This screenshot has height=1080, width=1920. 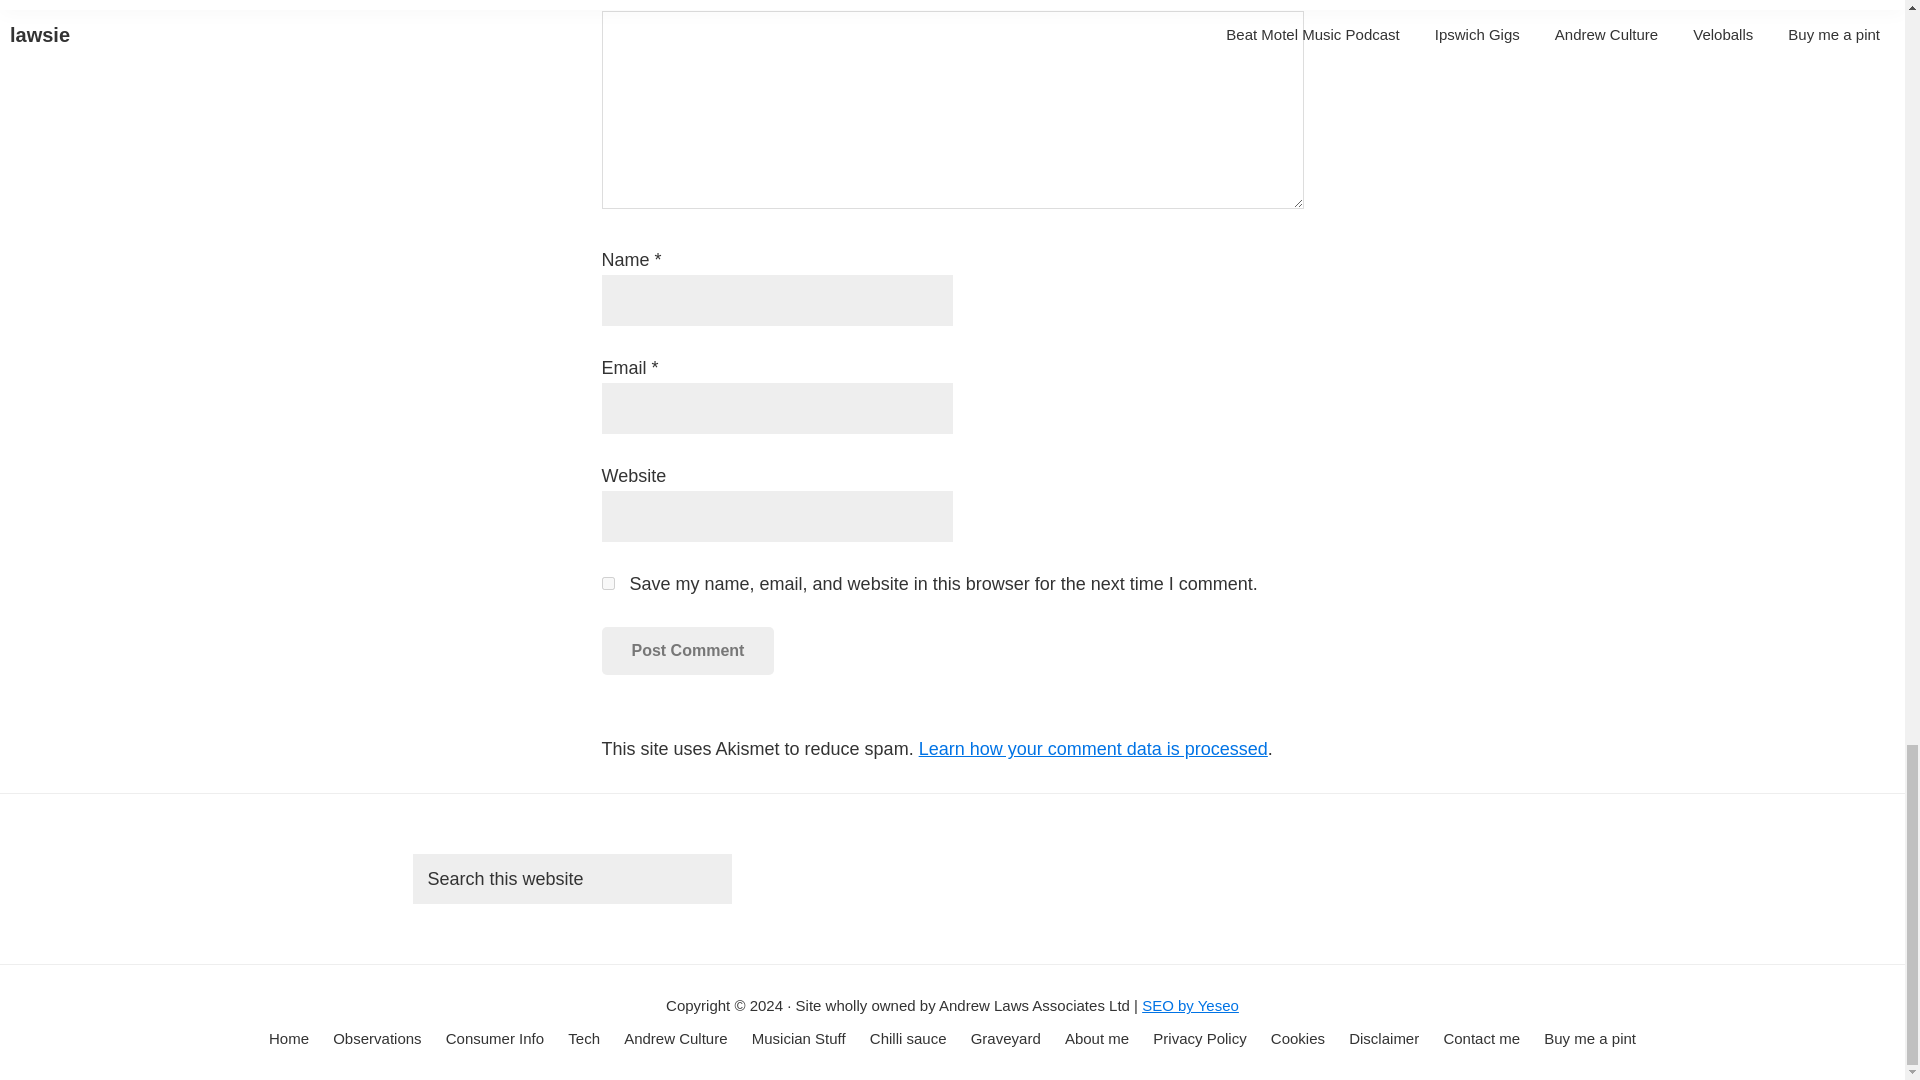 I want to click on Andrew Culture, so click(x=676, y=1039).